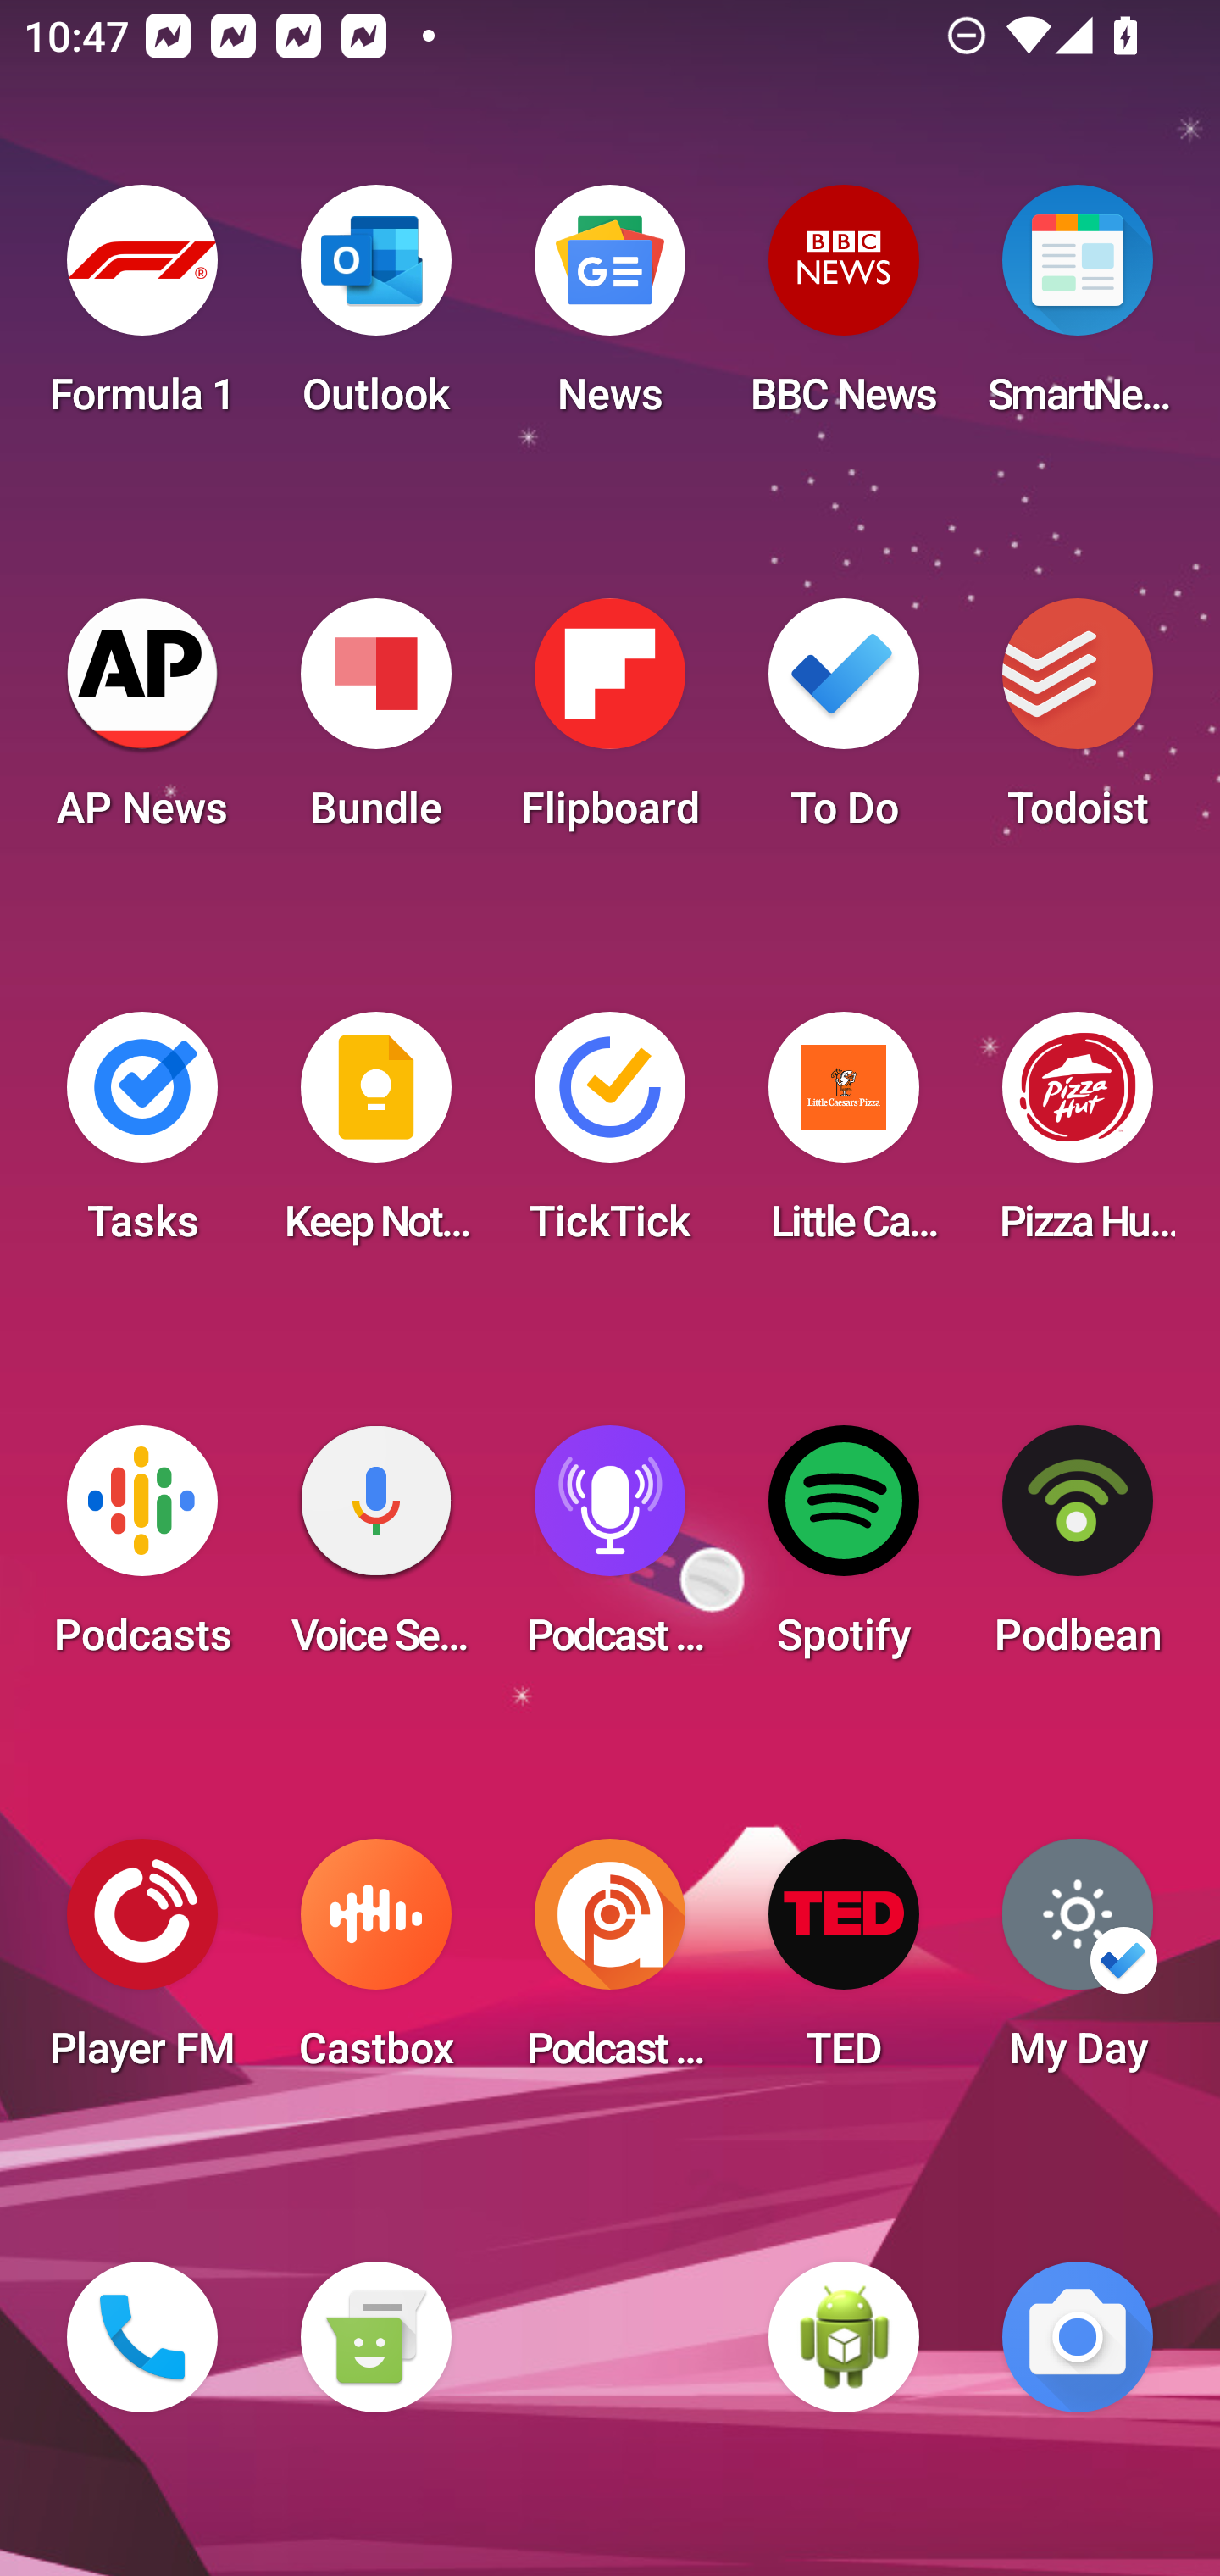  What do you see at coordinates (610, 310) in the screenshot?
I see `News` at bounding box center [610, 310].